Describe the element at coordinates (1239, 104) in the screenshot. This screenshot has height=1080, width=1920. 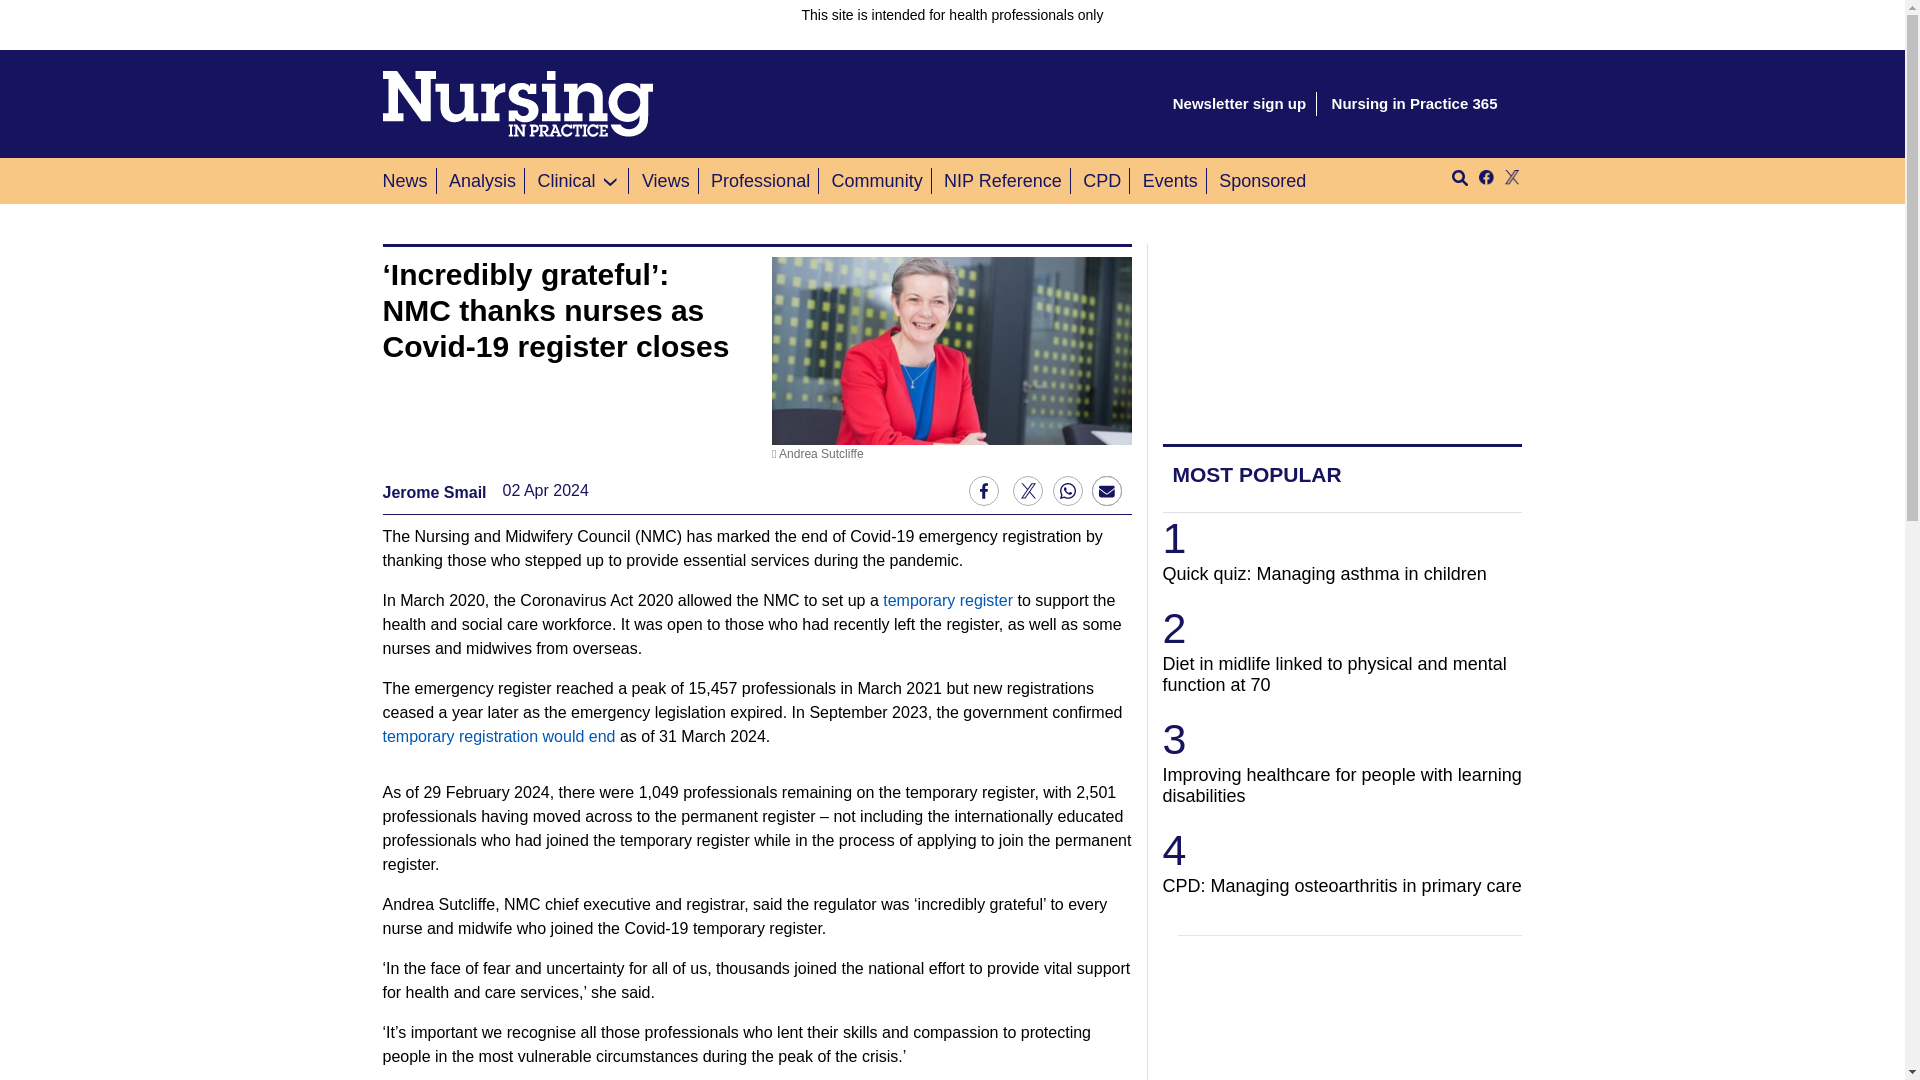
I see `Newsletter sign up` at that location.